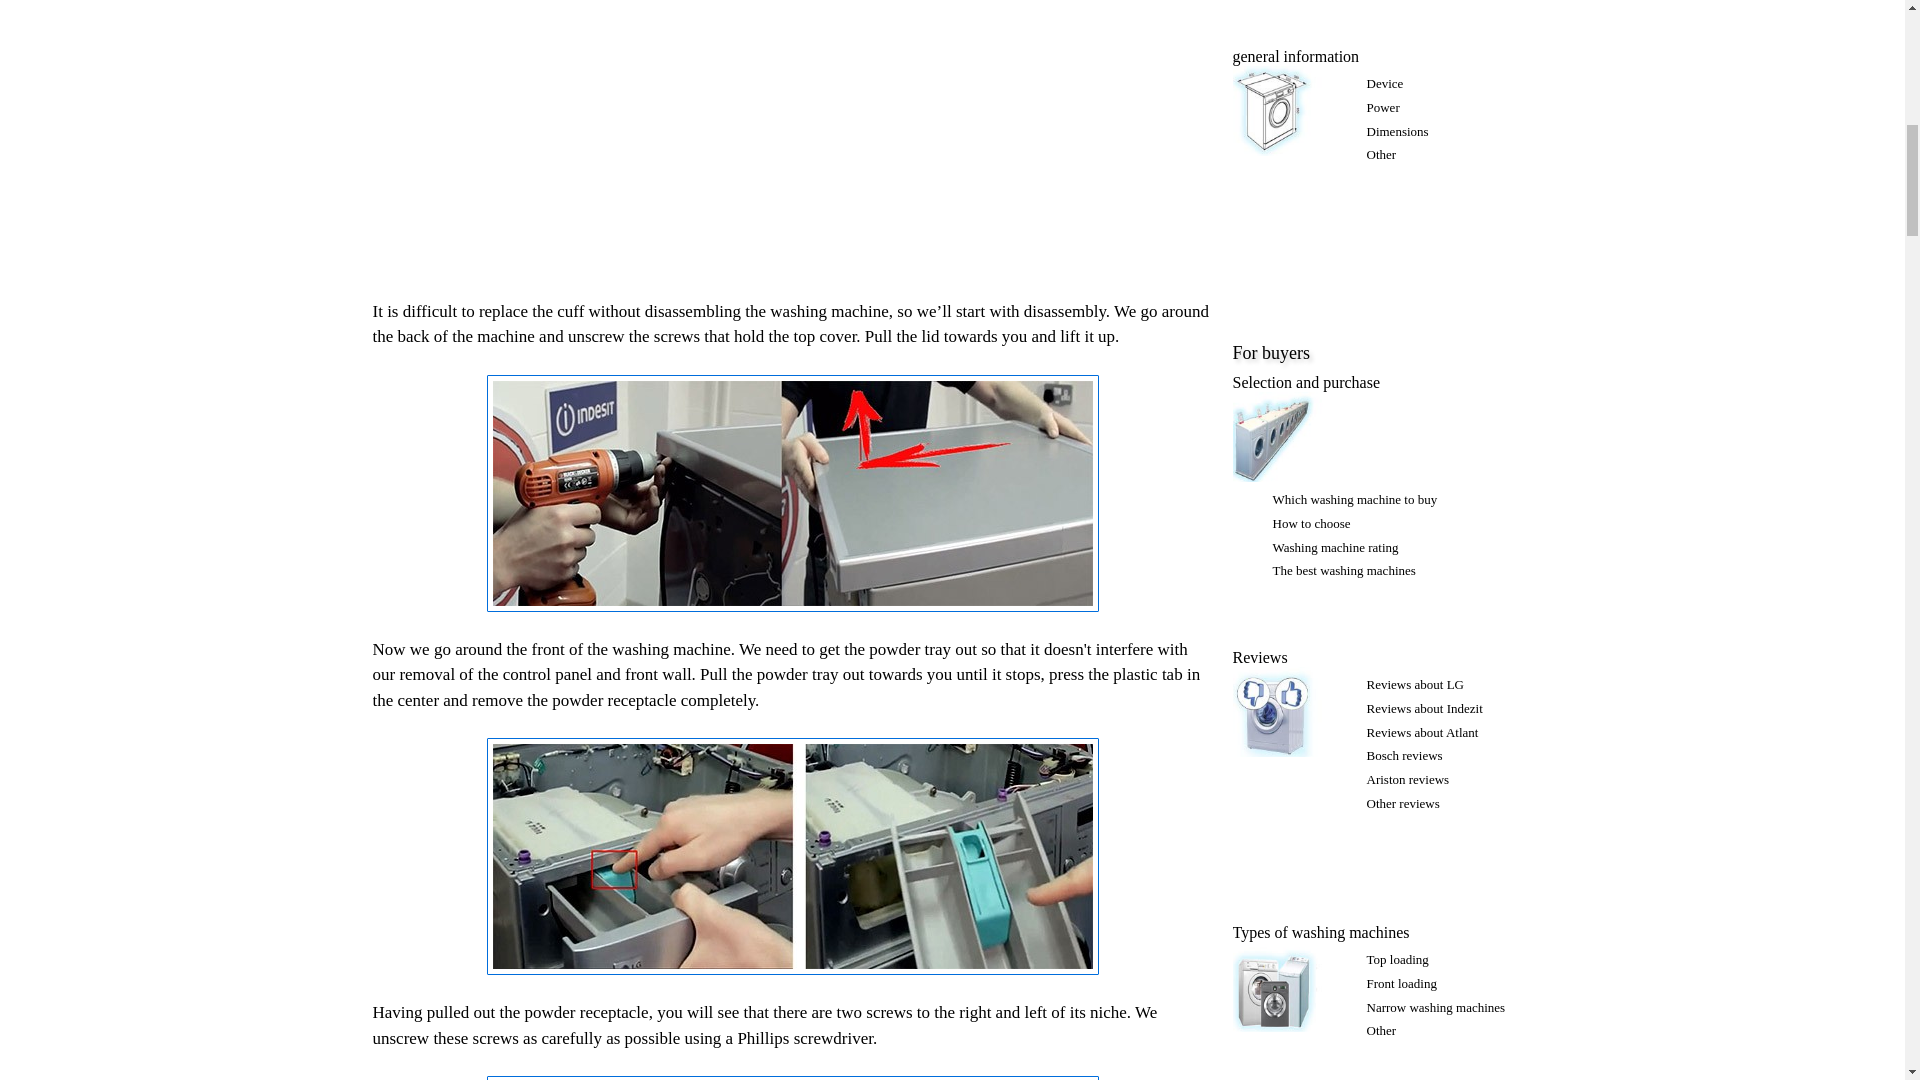 The image size is (1920, 1080). I want to click on general information, so click(1296, 56).